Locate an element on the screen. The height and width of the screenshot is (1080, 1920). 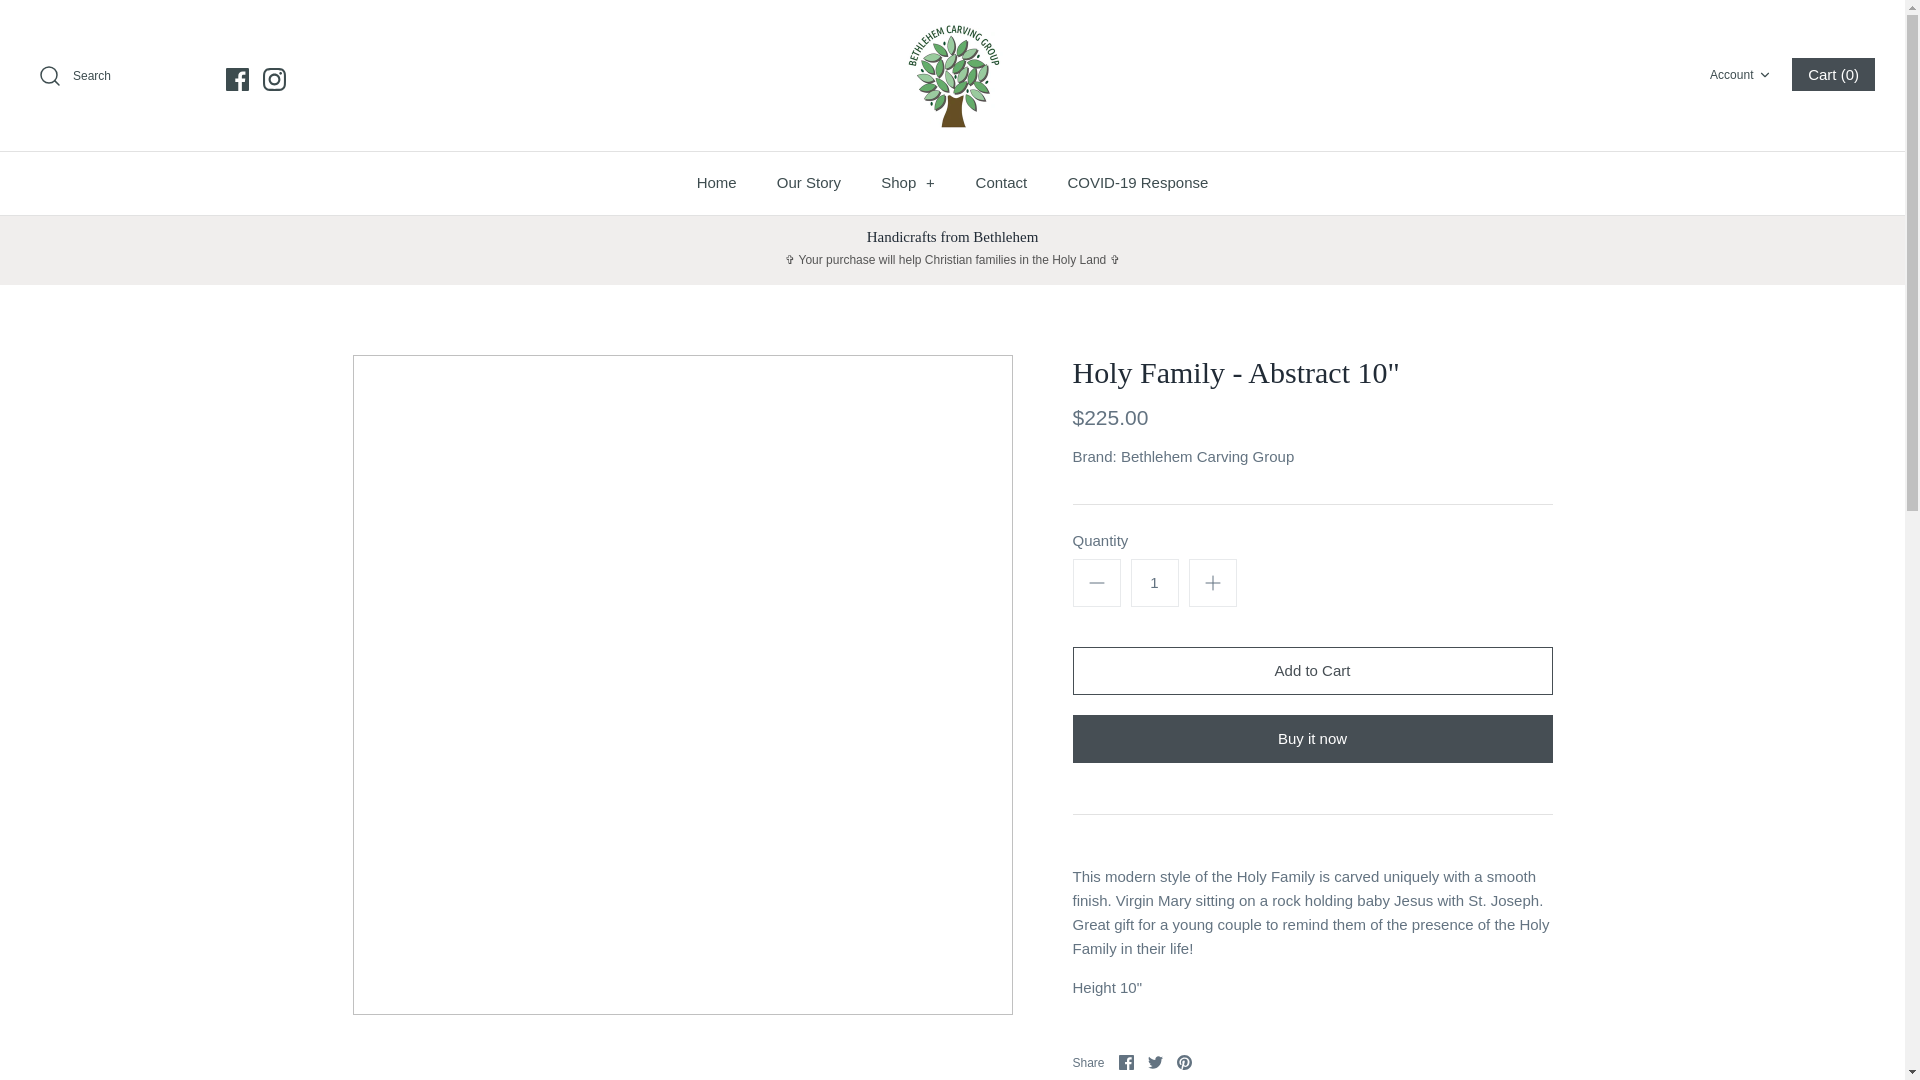
Instagram is located at coordinates (1742, 75).